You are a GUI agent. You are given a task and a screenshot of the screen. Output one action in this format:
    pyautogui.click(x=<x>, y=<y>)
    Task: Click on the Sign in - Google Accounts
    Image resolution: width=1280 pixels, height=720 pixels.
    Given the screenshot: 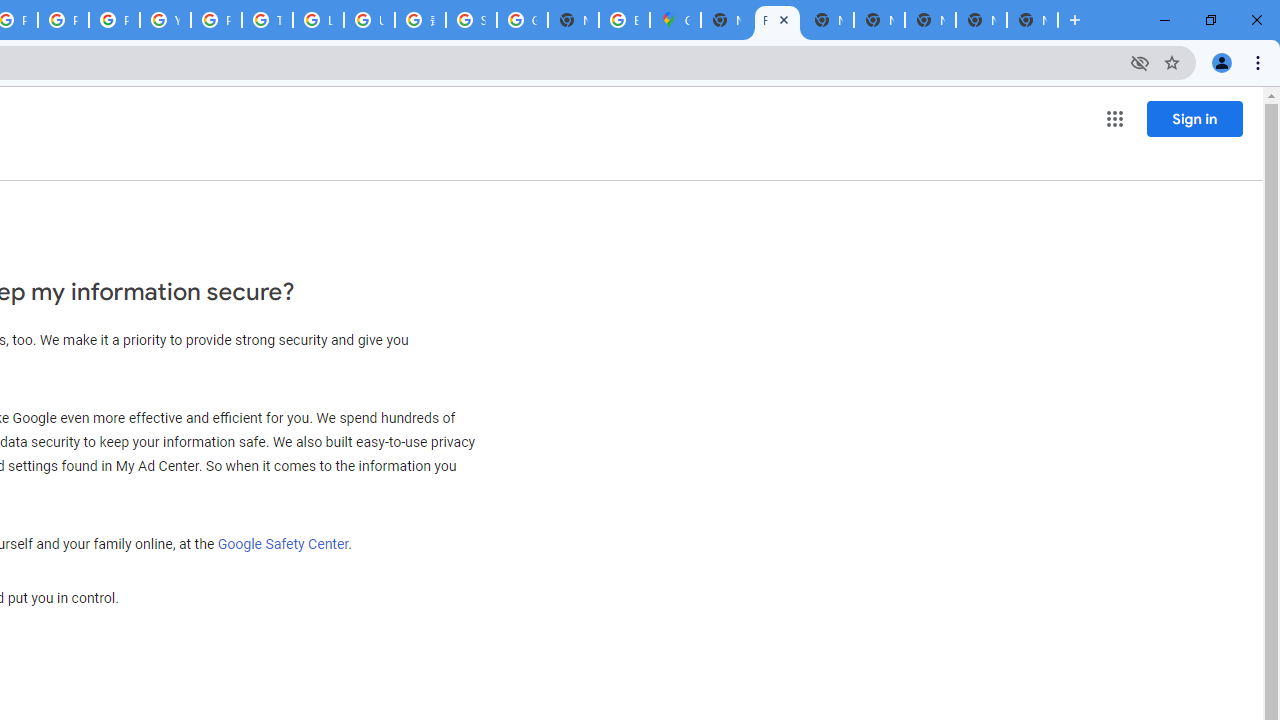 What is the action you would take?
    pyautogui.click(x=470, y=20)
    